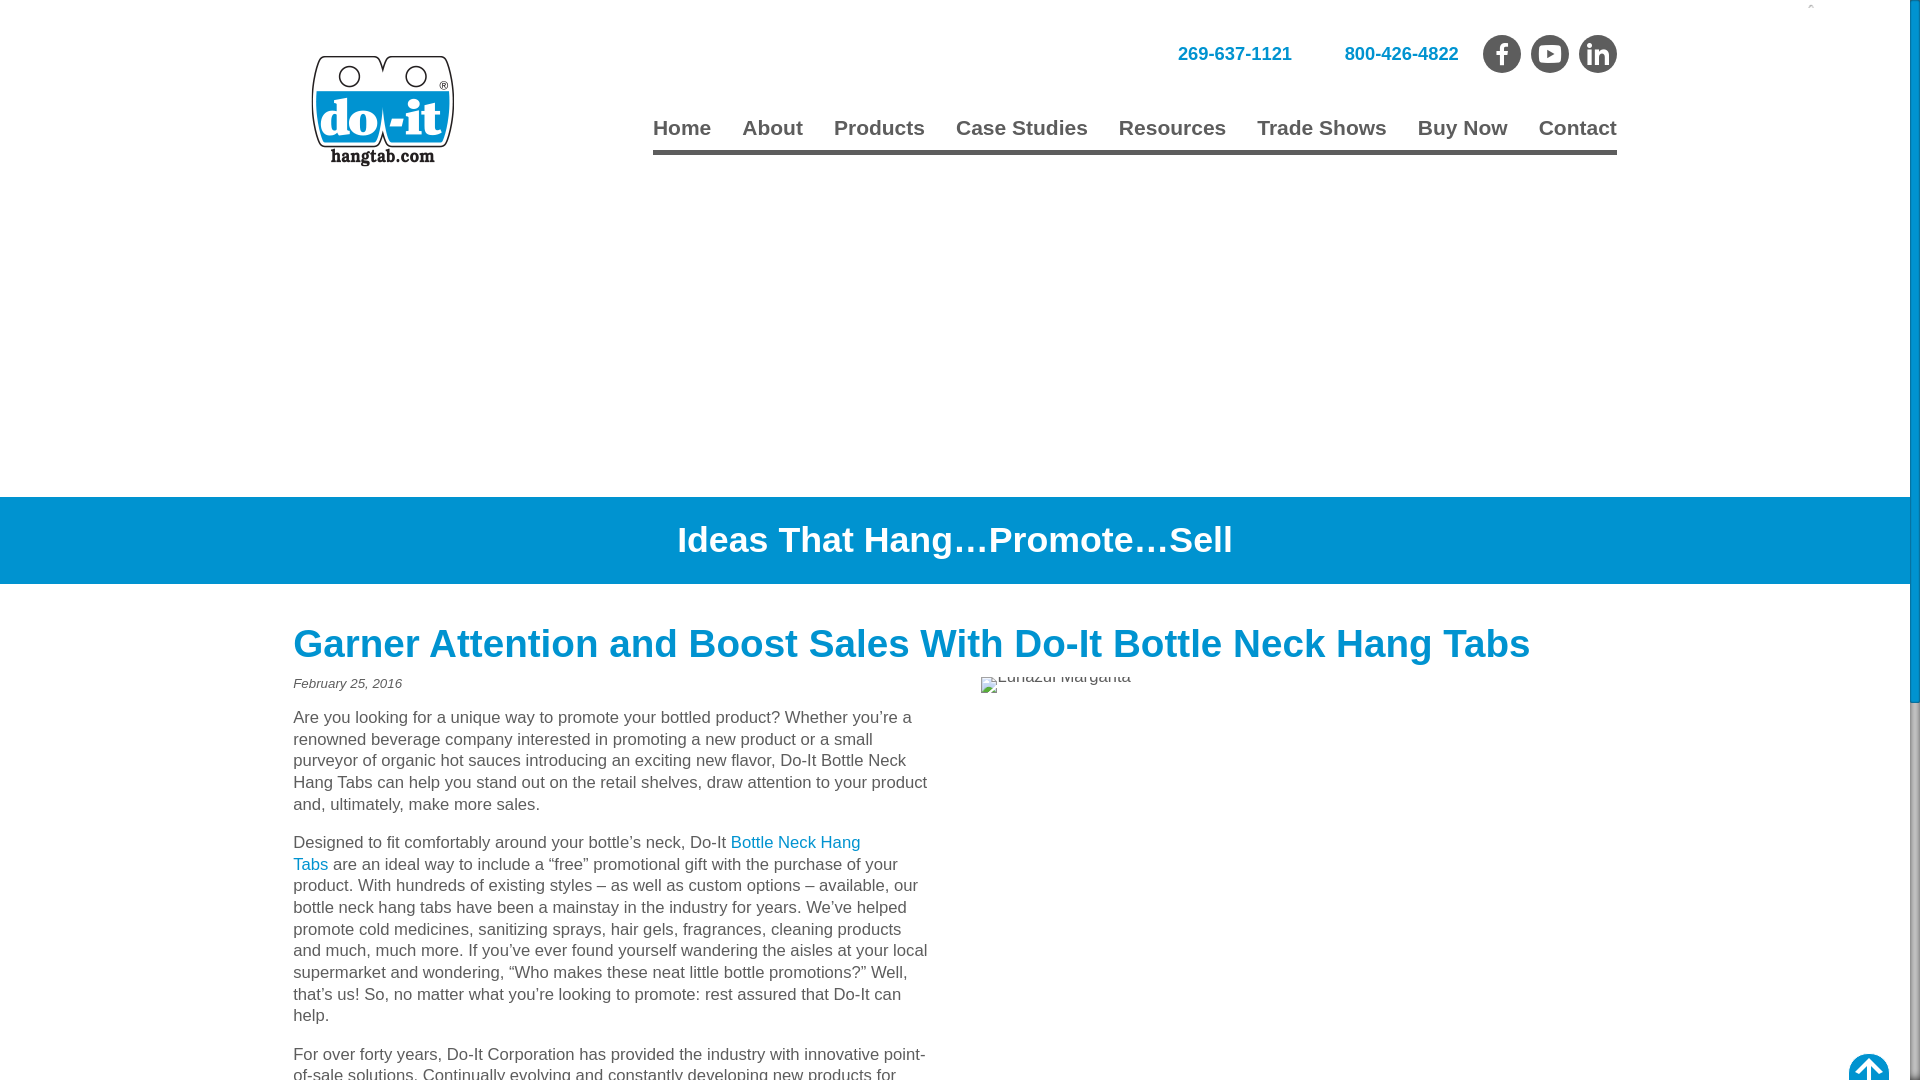 This screenshot has width=1920, height=1080. I want to click on 800-426-4822, so click(1402, 53).